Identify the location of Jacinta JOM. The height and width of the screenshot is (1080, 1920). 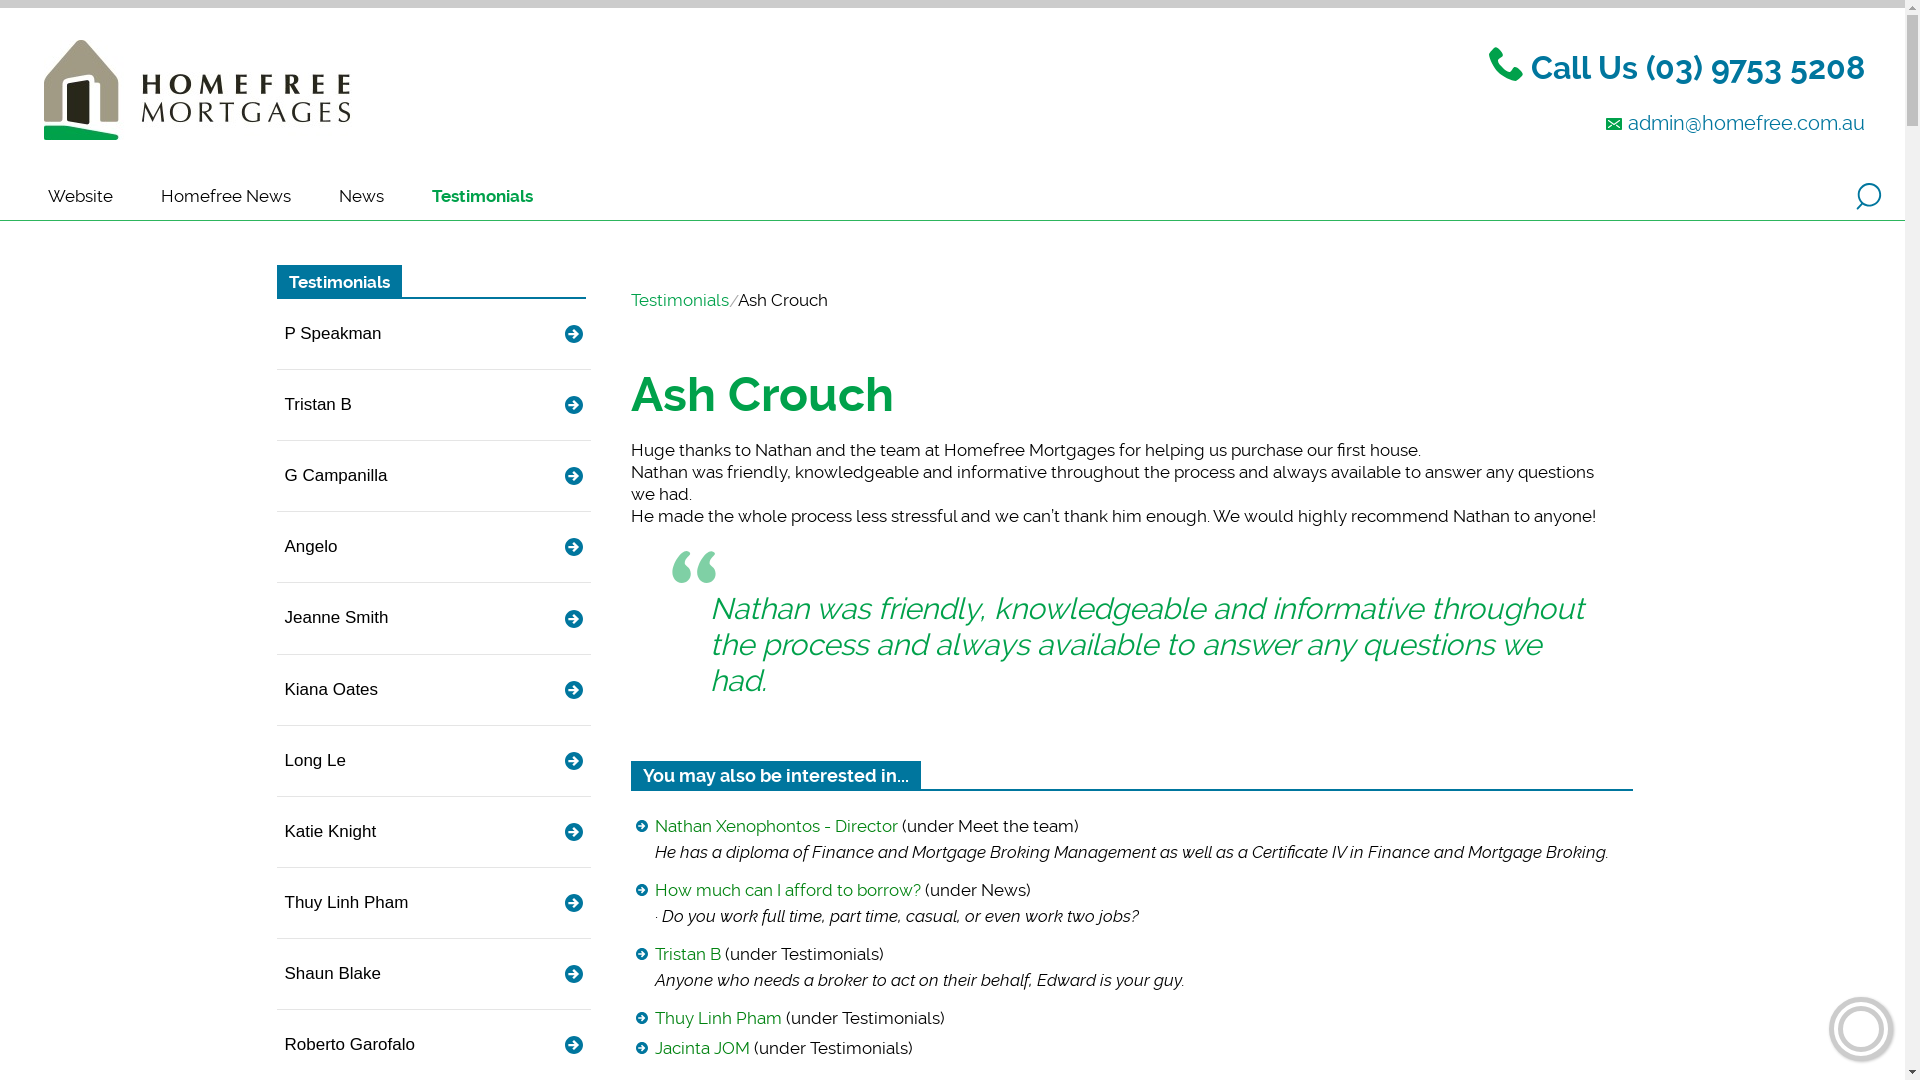
(702, 1048).